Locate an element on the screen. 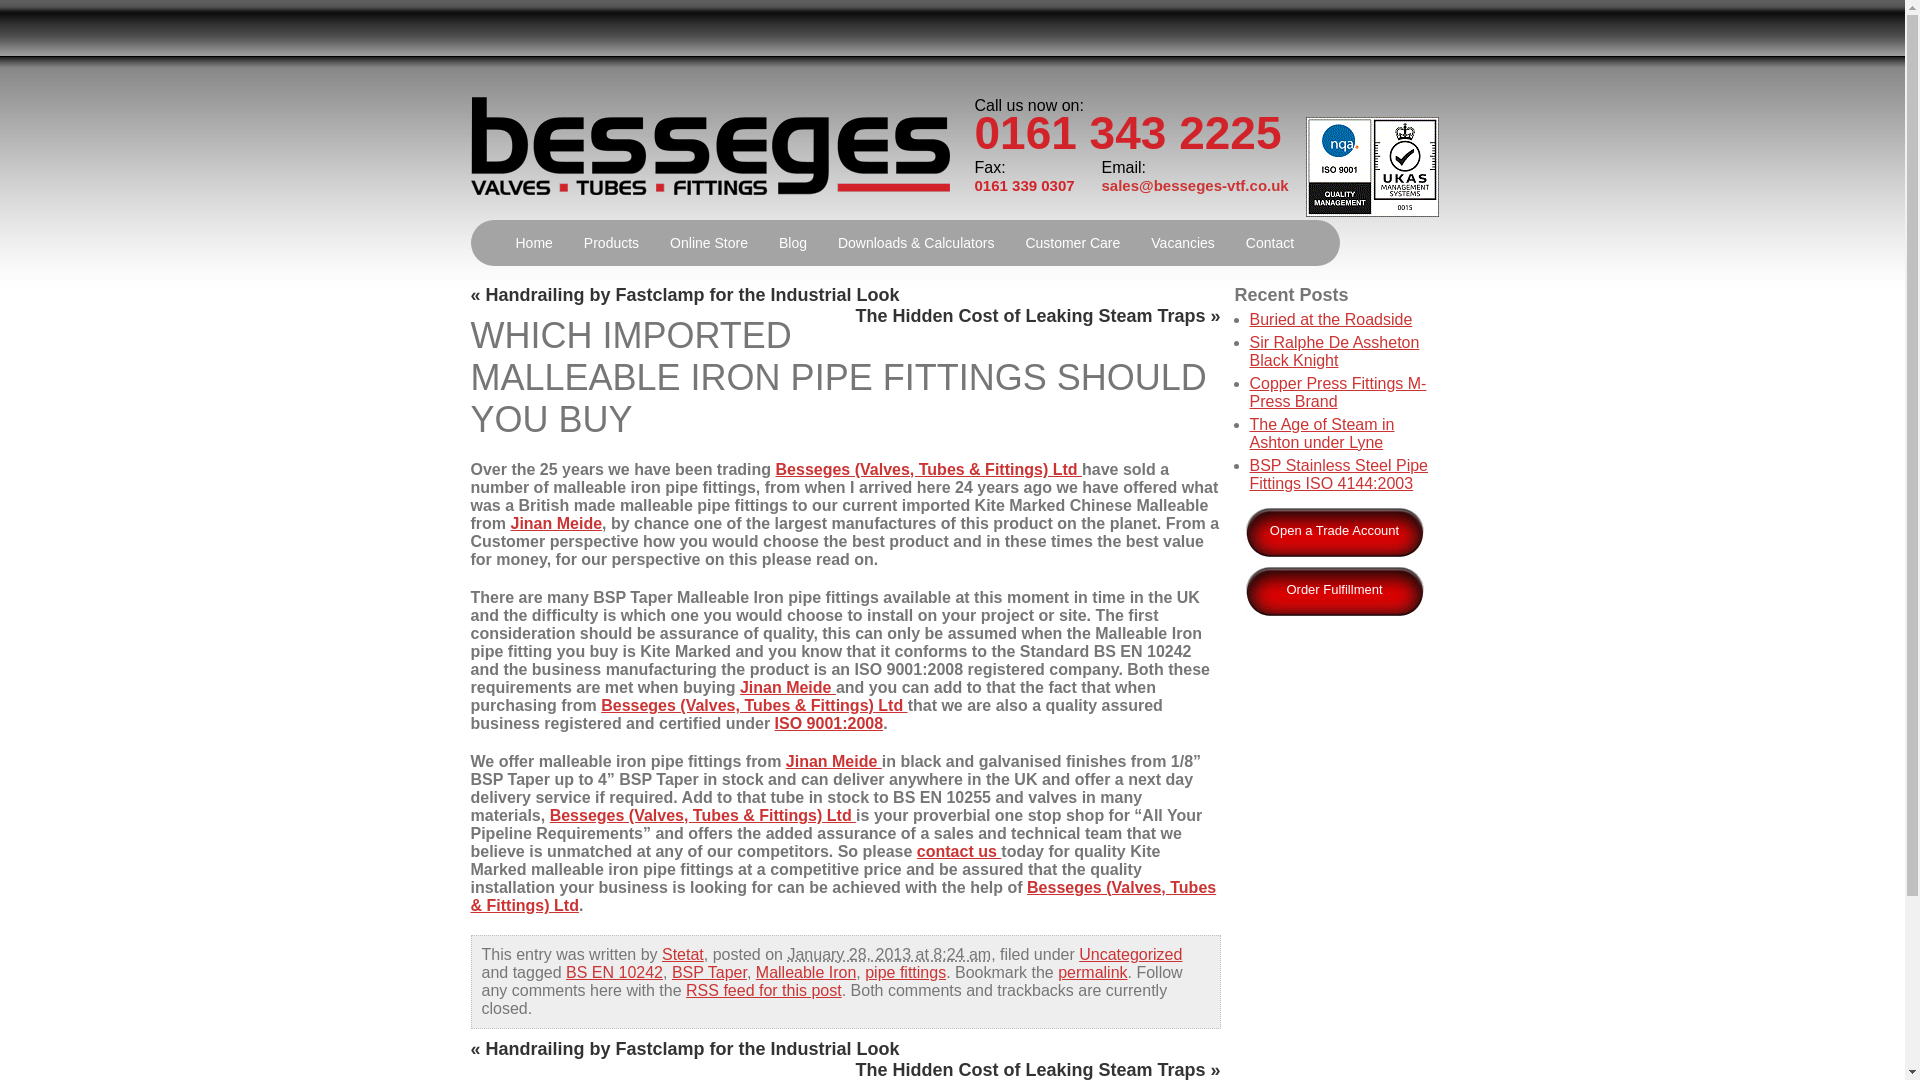 The width and height of the screenshot is (1920, 1080). contact us is located at coordinates (958, 851).